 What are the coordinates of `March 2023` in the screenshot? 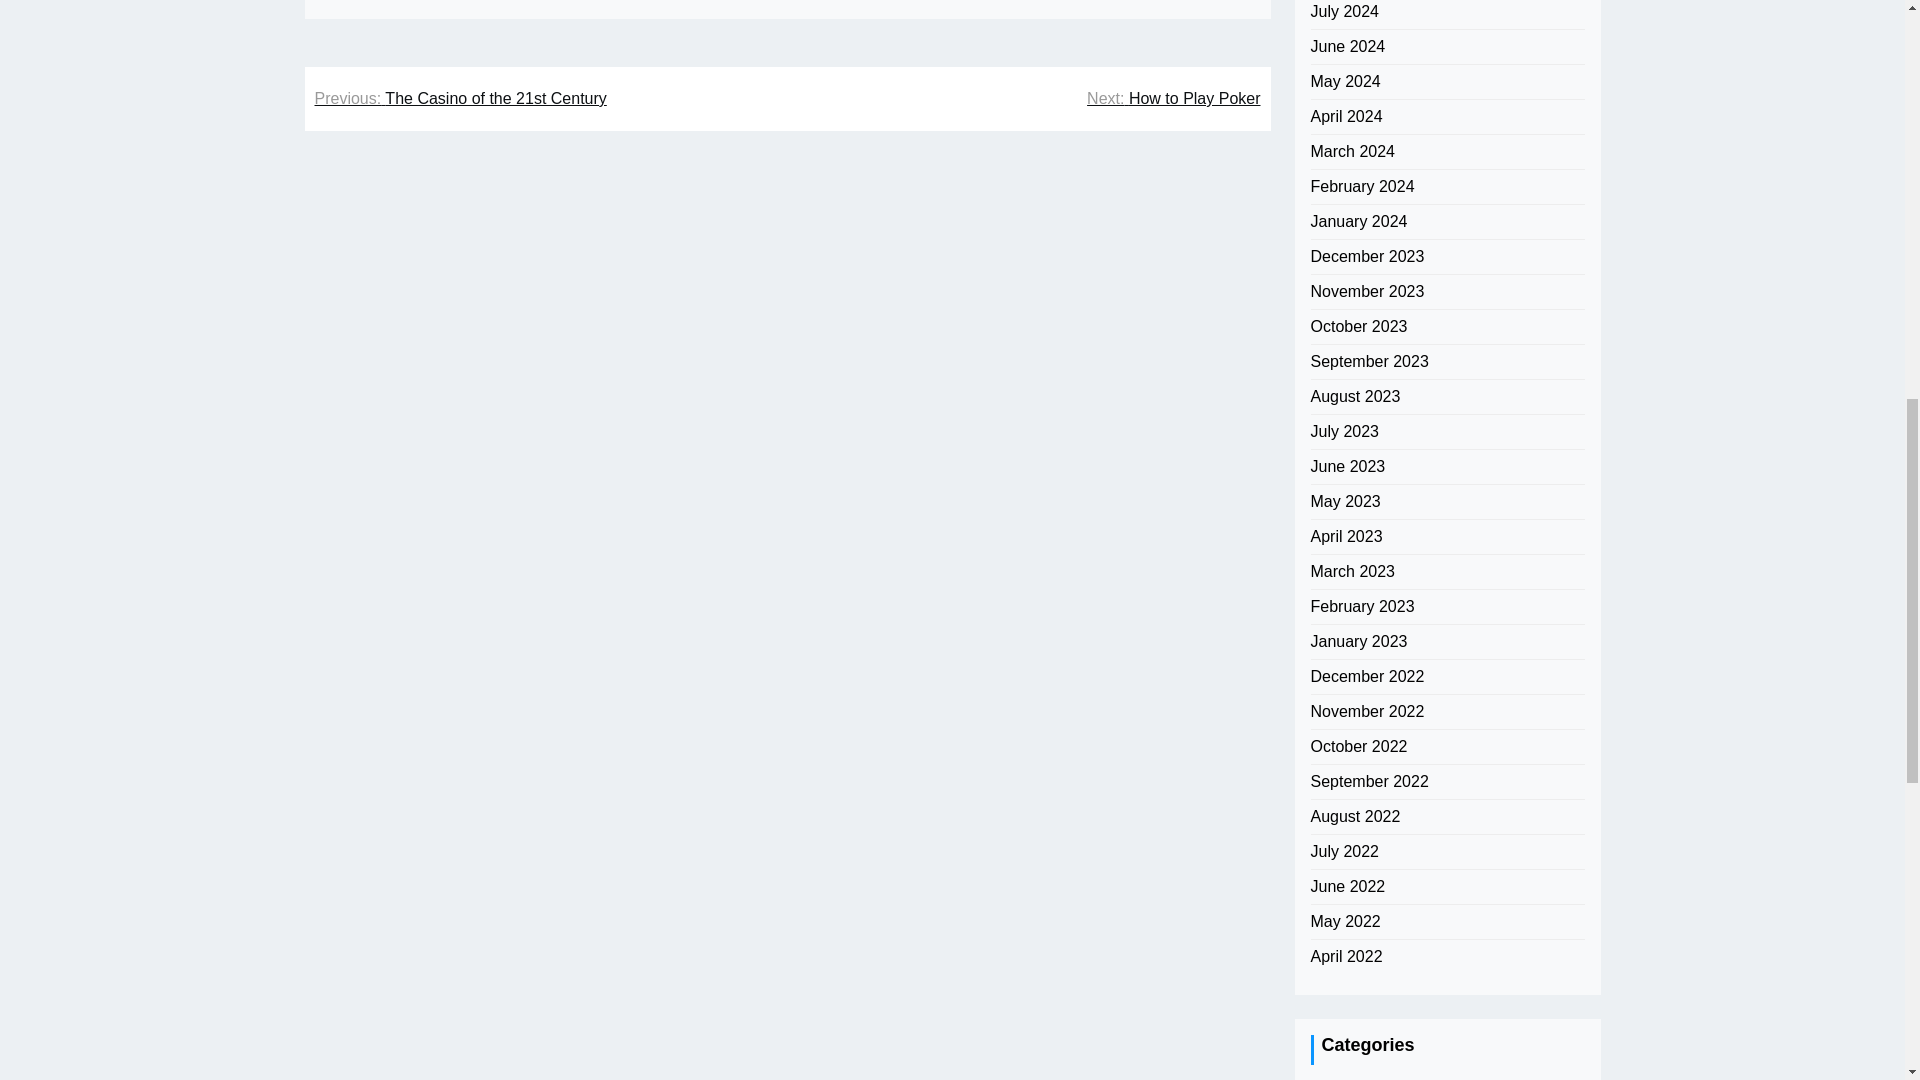 It's located at (1352, 572).